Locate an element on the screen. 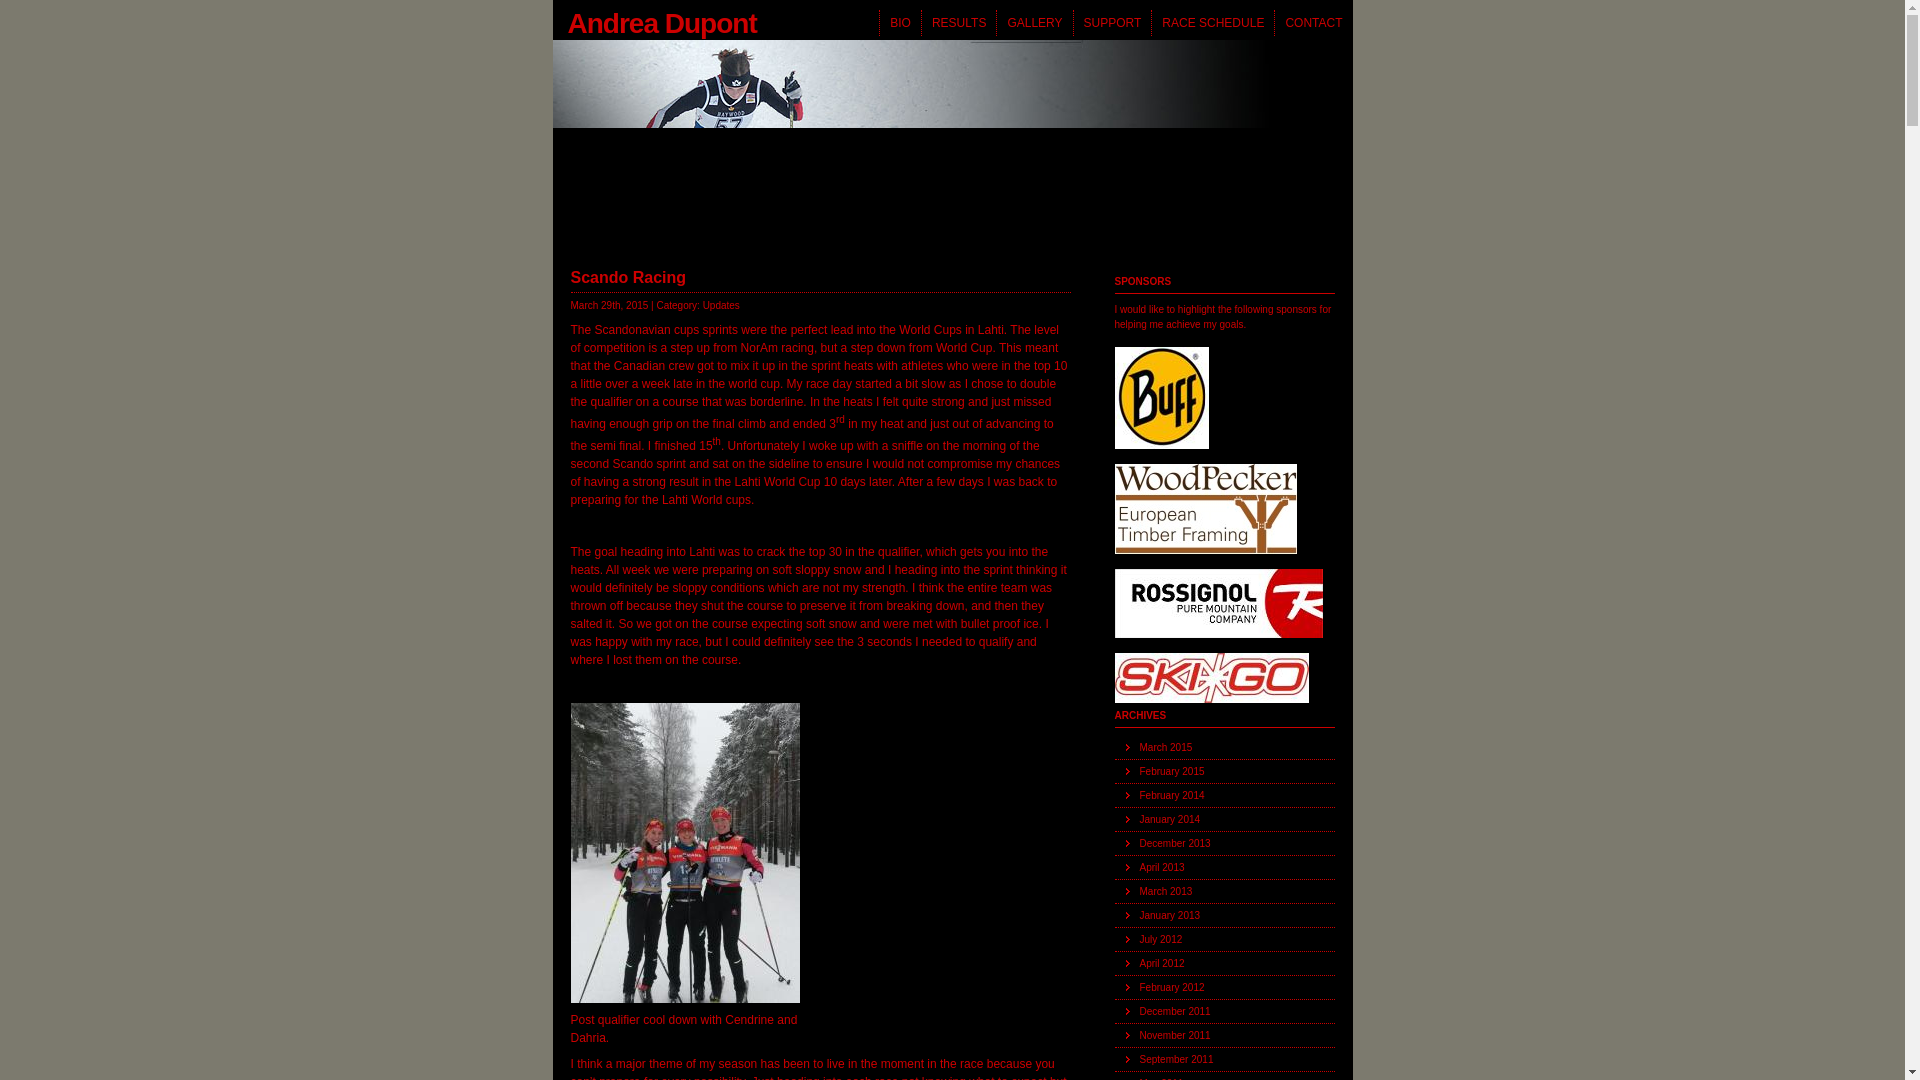 The height and width of the screenshot is (1080, 1920). December 2013 is located at coordinates (1224, 844).